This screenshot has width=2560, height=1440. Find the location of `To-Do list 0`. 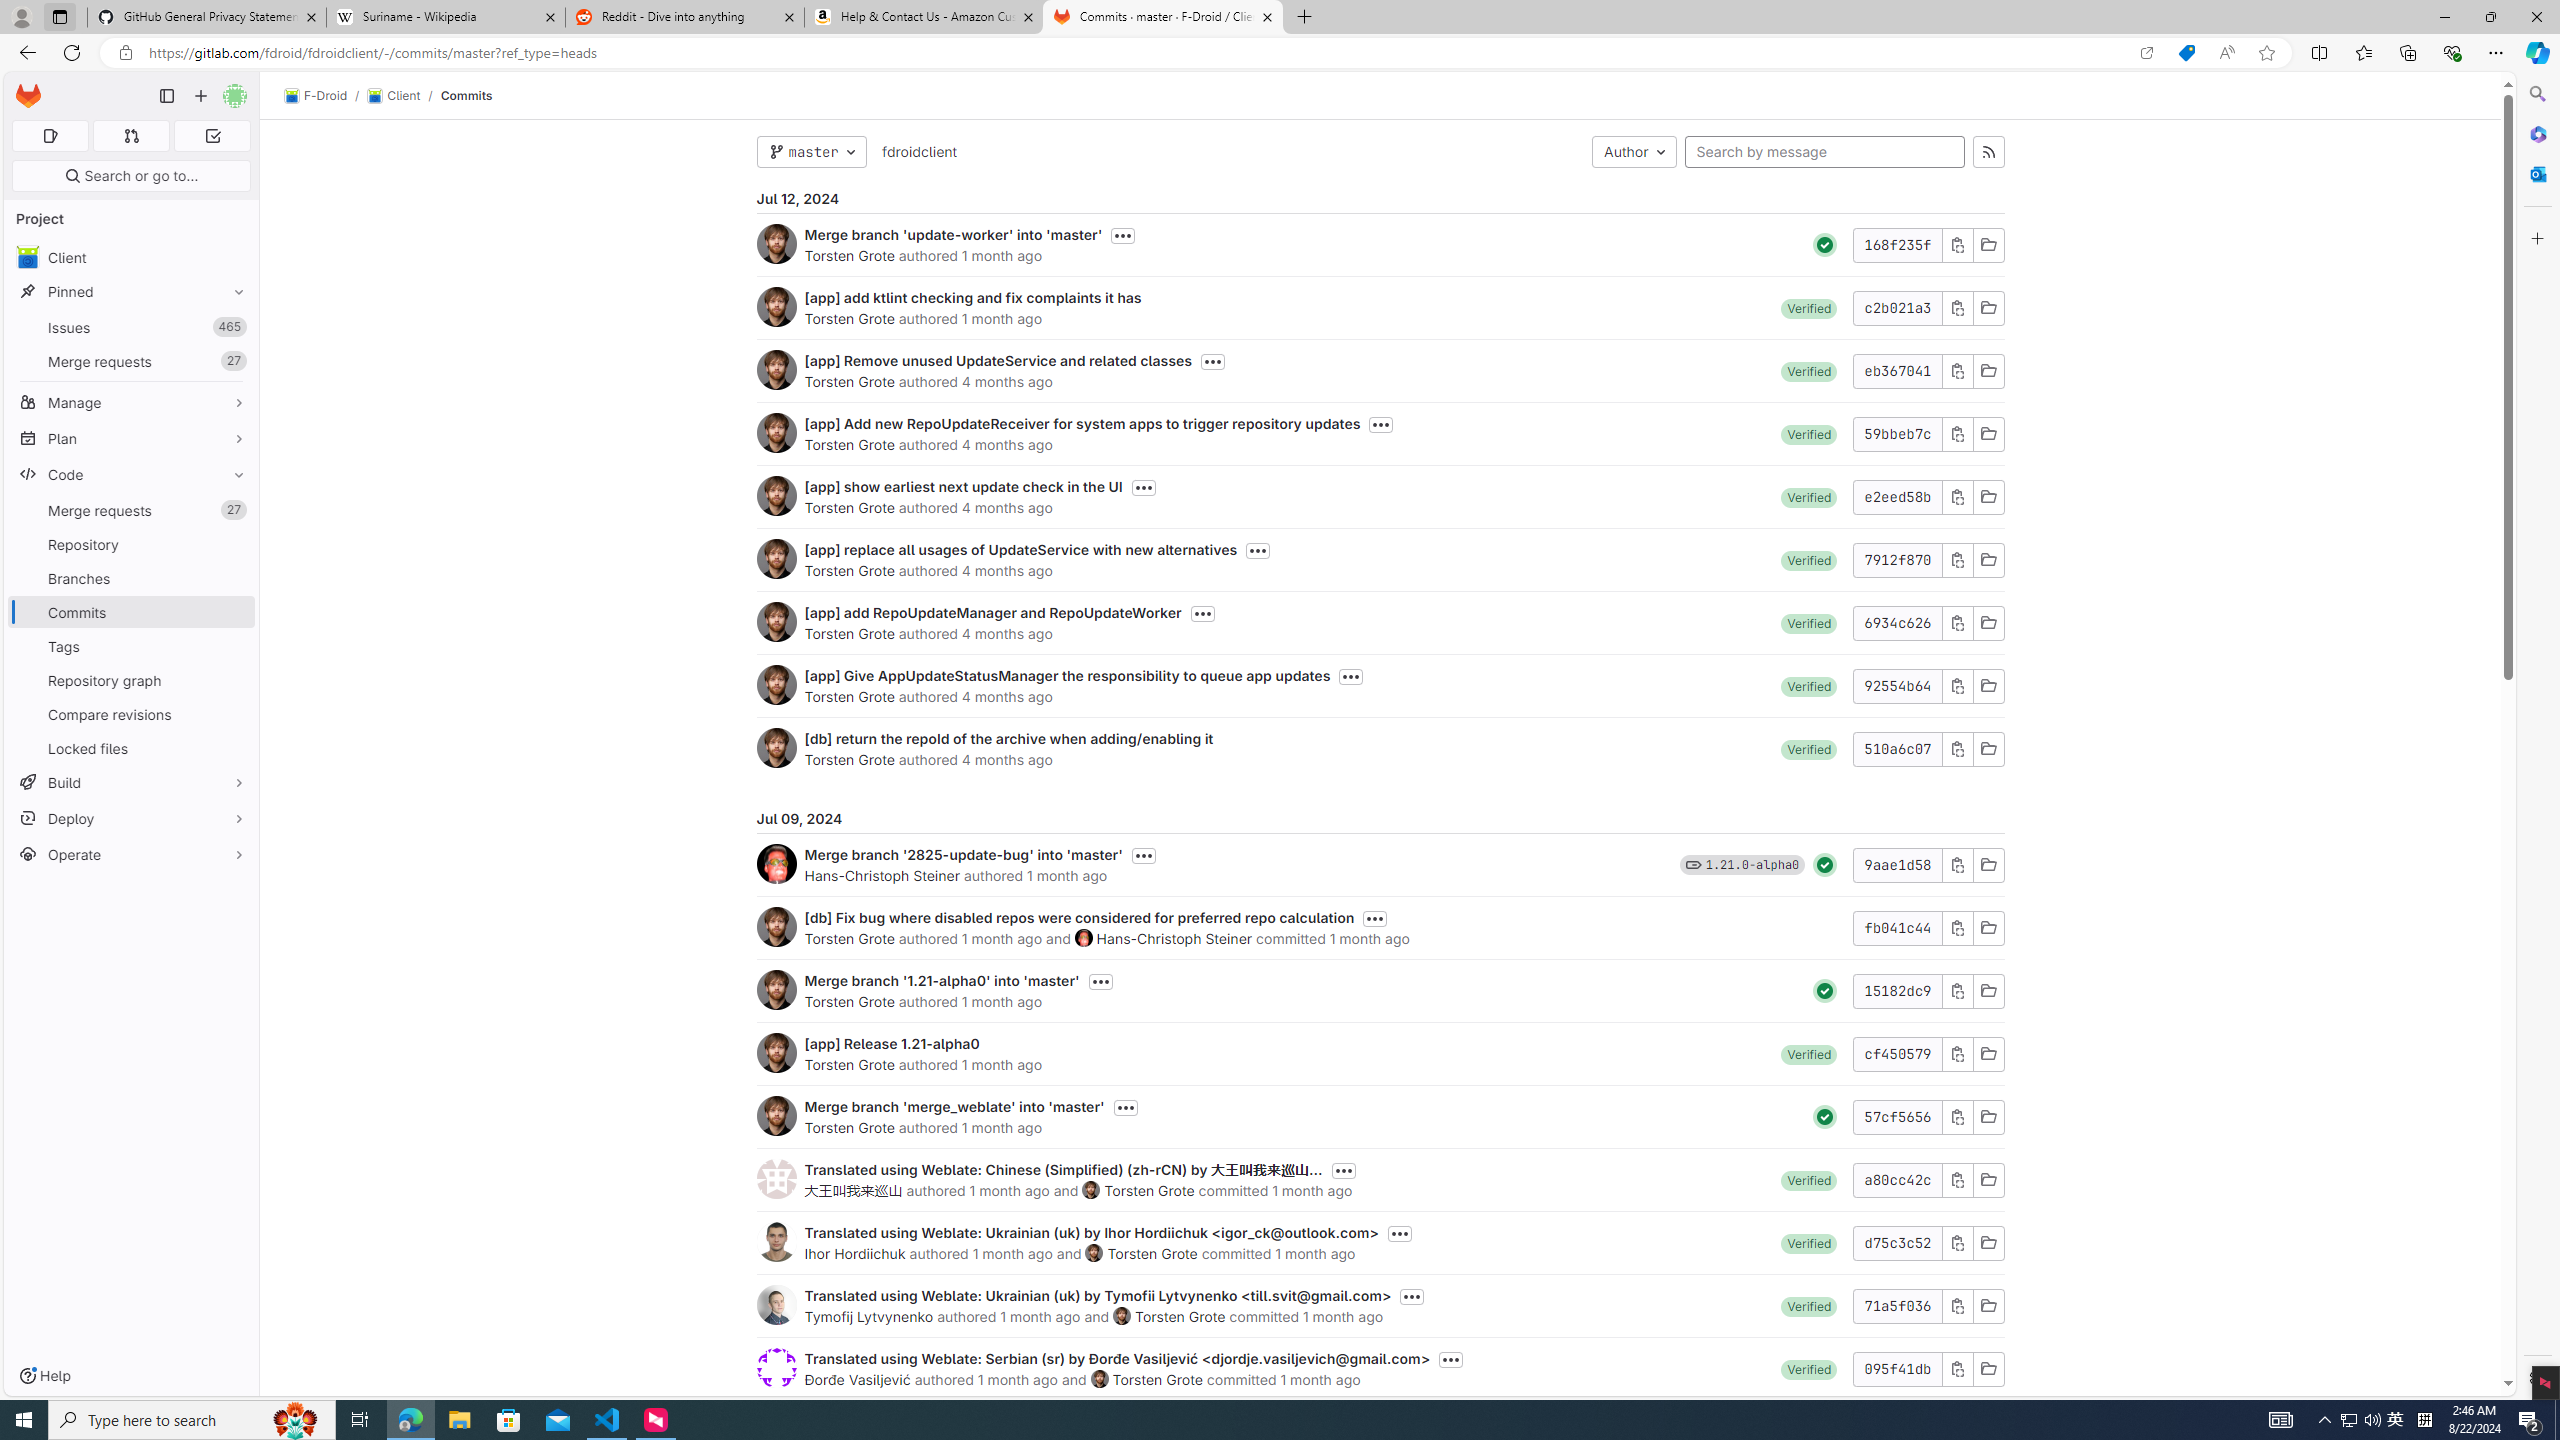

To-Do list 0 is located at coordinates (212, 136).